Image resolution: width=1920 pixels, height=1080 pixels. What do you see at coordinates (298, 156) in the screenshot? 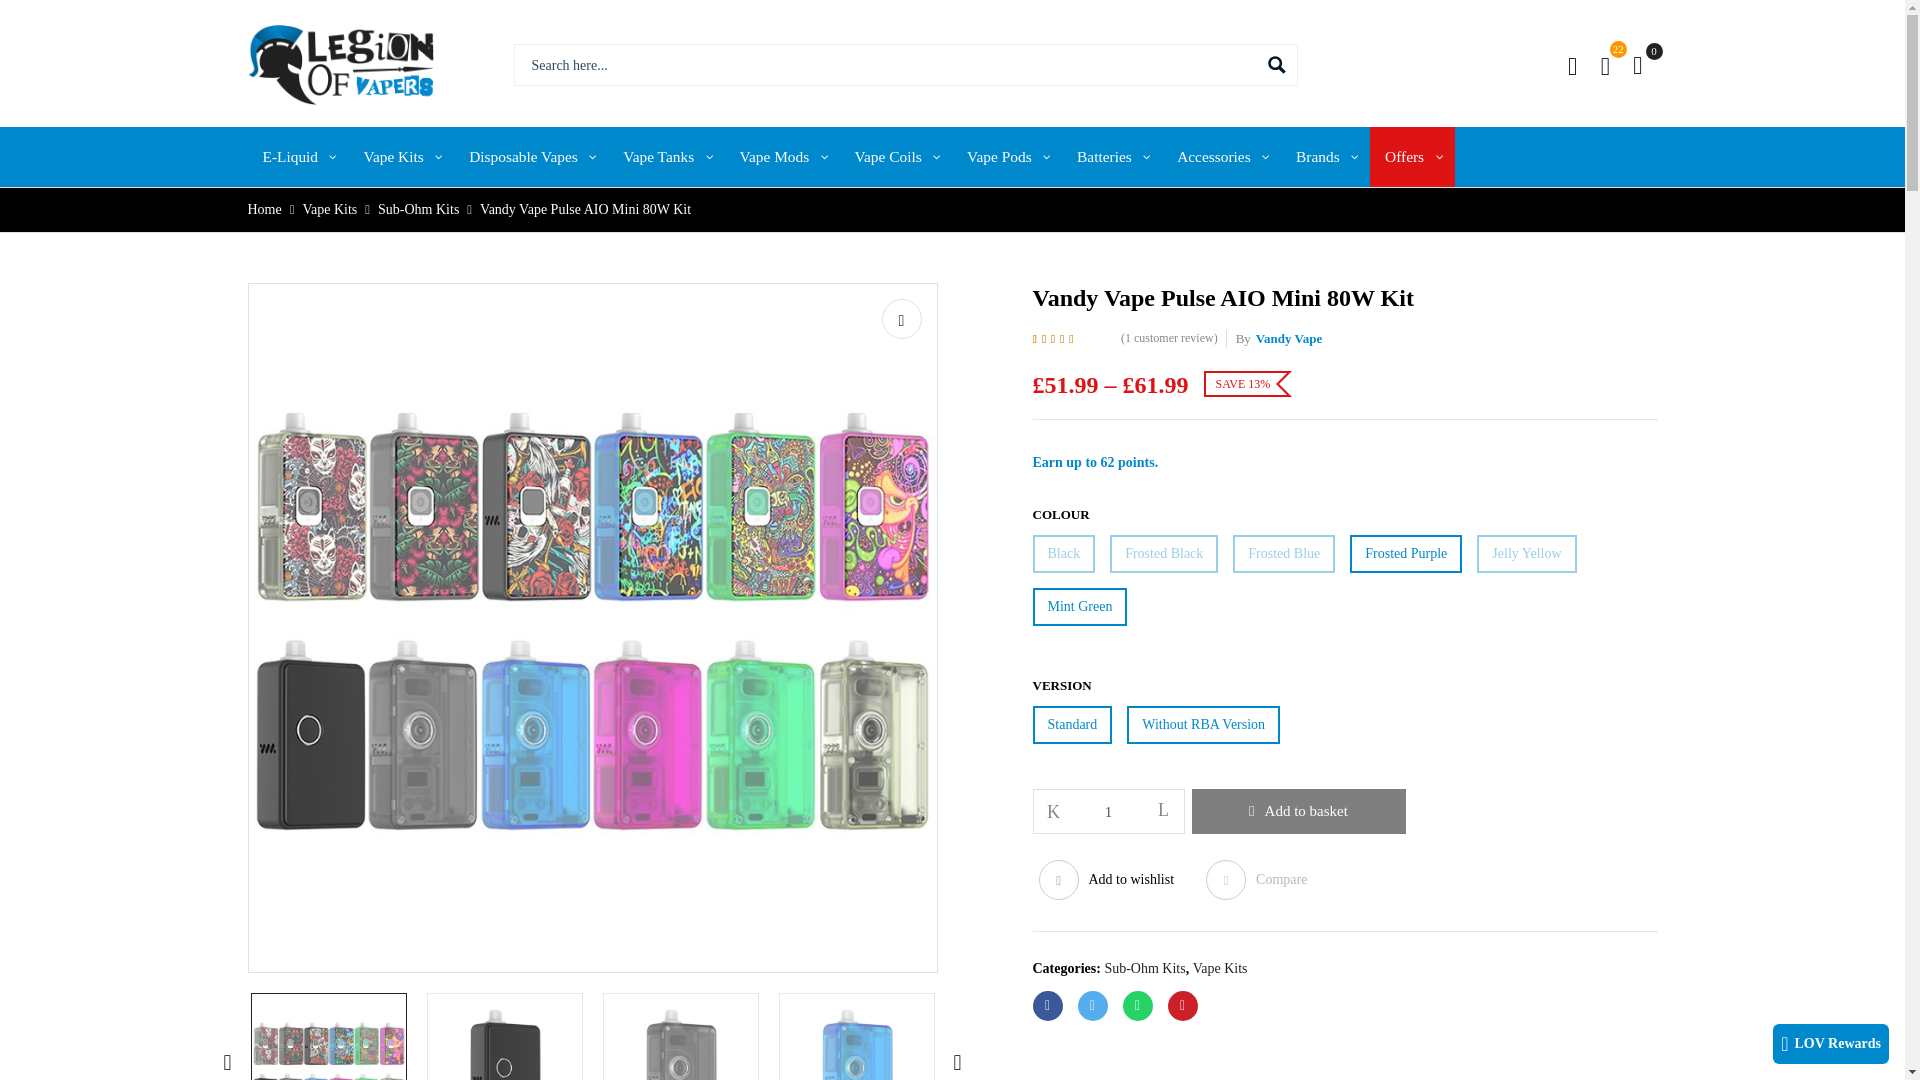
I see `E-Liquid` at bounding box center [298, 156].